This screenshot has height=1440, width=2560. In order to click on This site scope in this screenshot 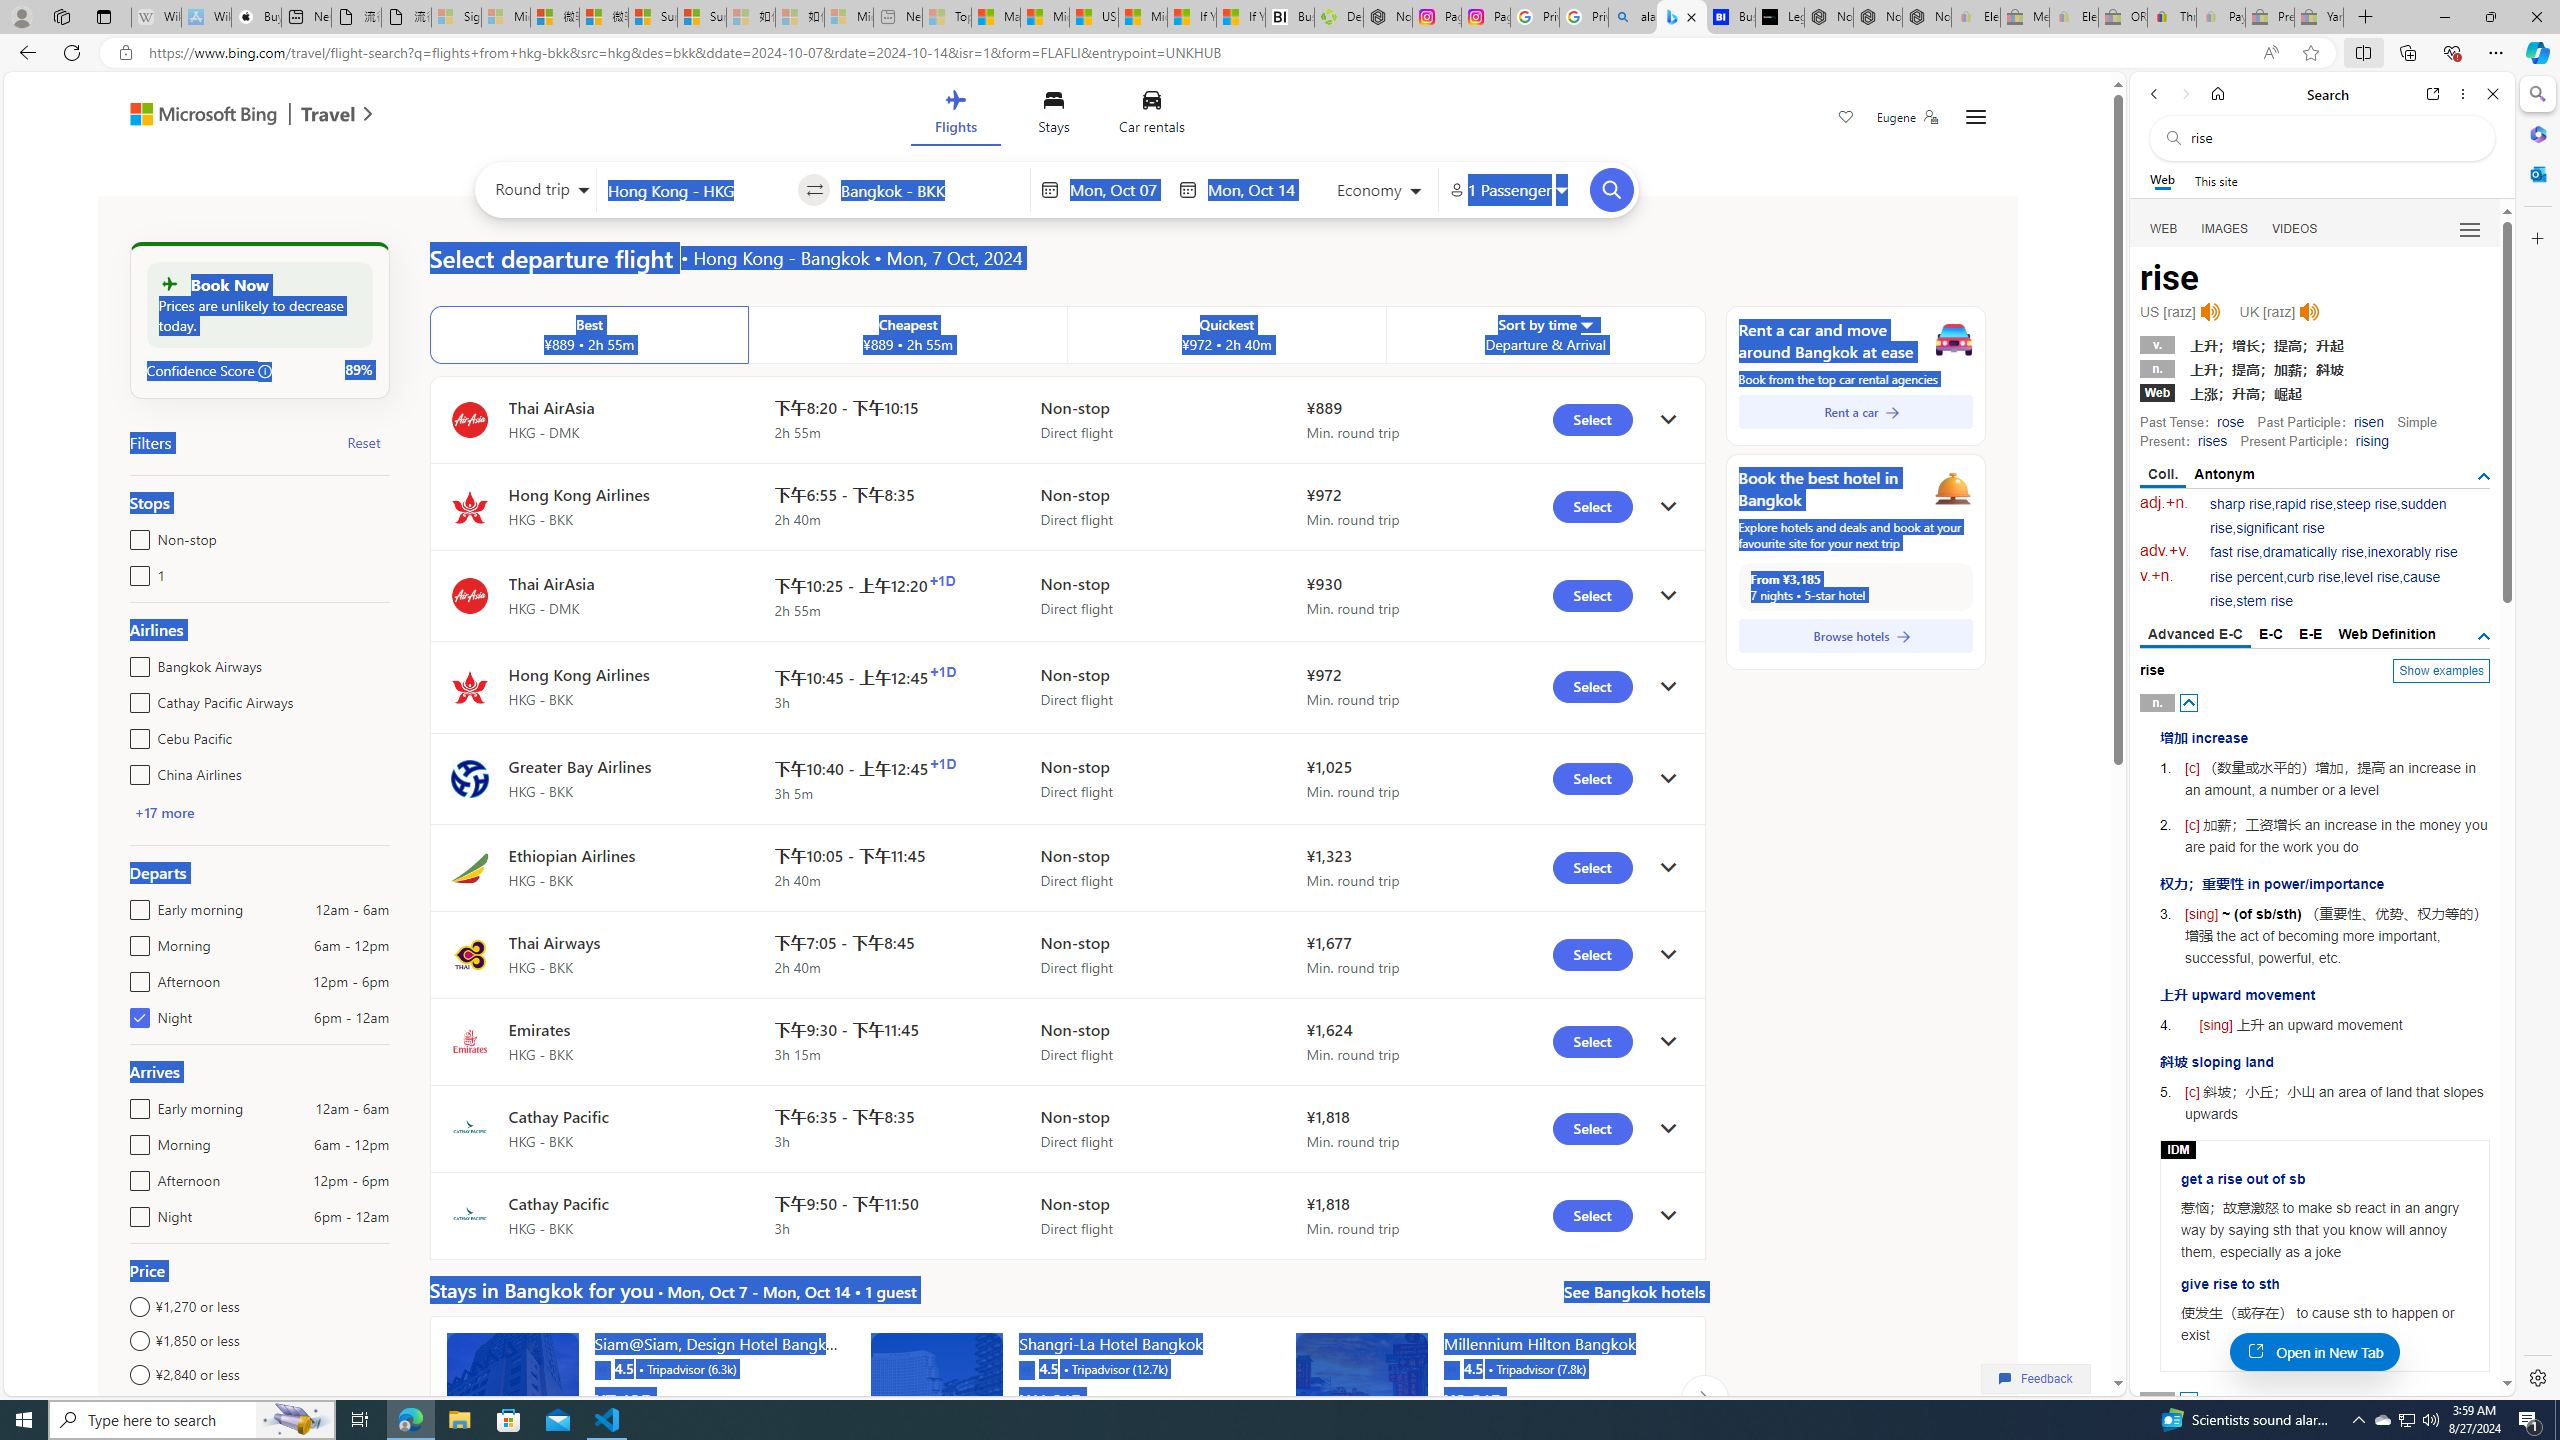, I will do `click(2215, 180)`.